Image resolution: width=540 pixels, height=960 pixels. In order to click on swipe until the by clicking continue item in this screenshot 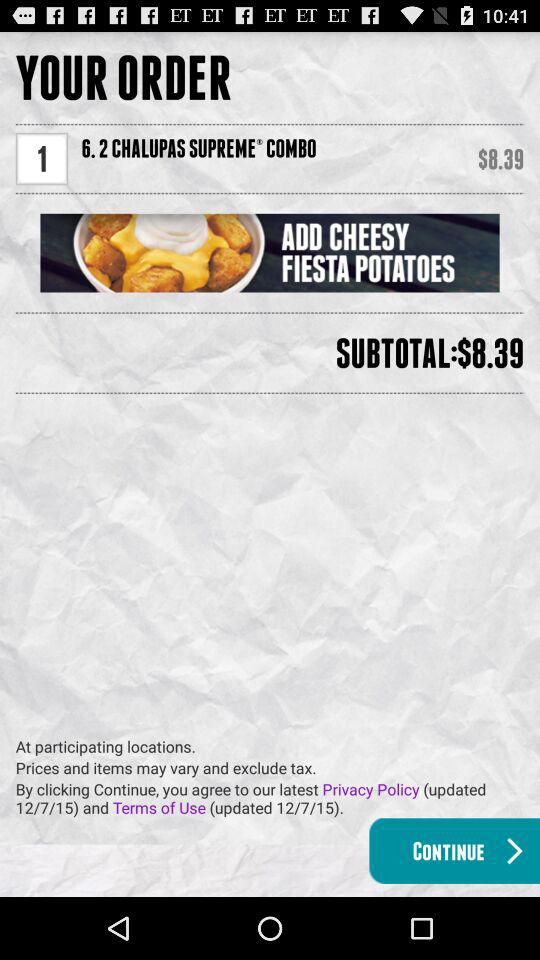, I will do `click(278, 798)`.